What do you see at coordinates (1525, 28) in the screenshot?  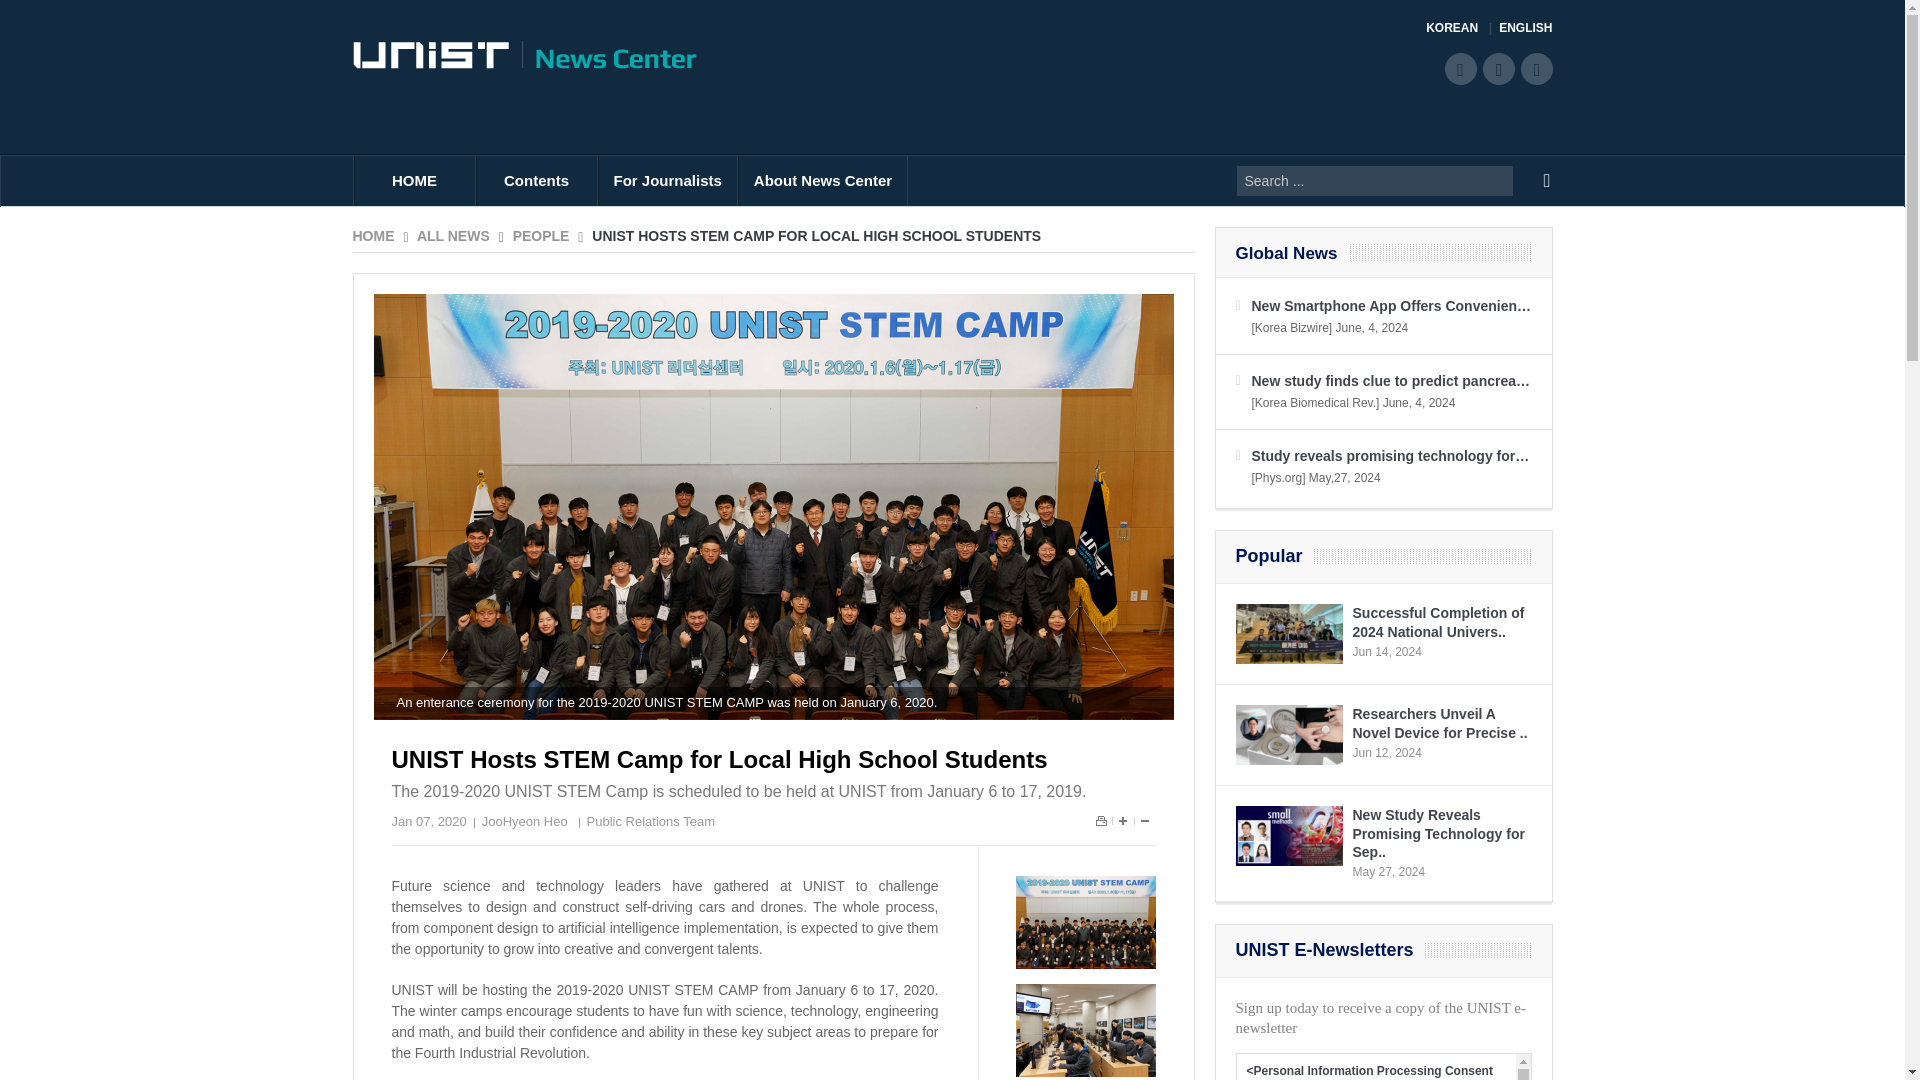 I see `ENGLISH` at bounding box center [1525, 28].